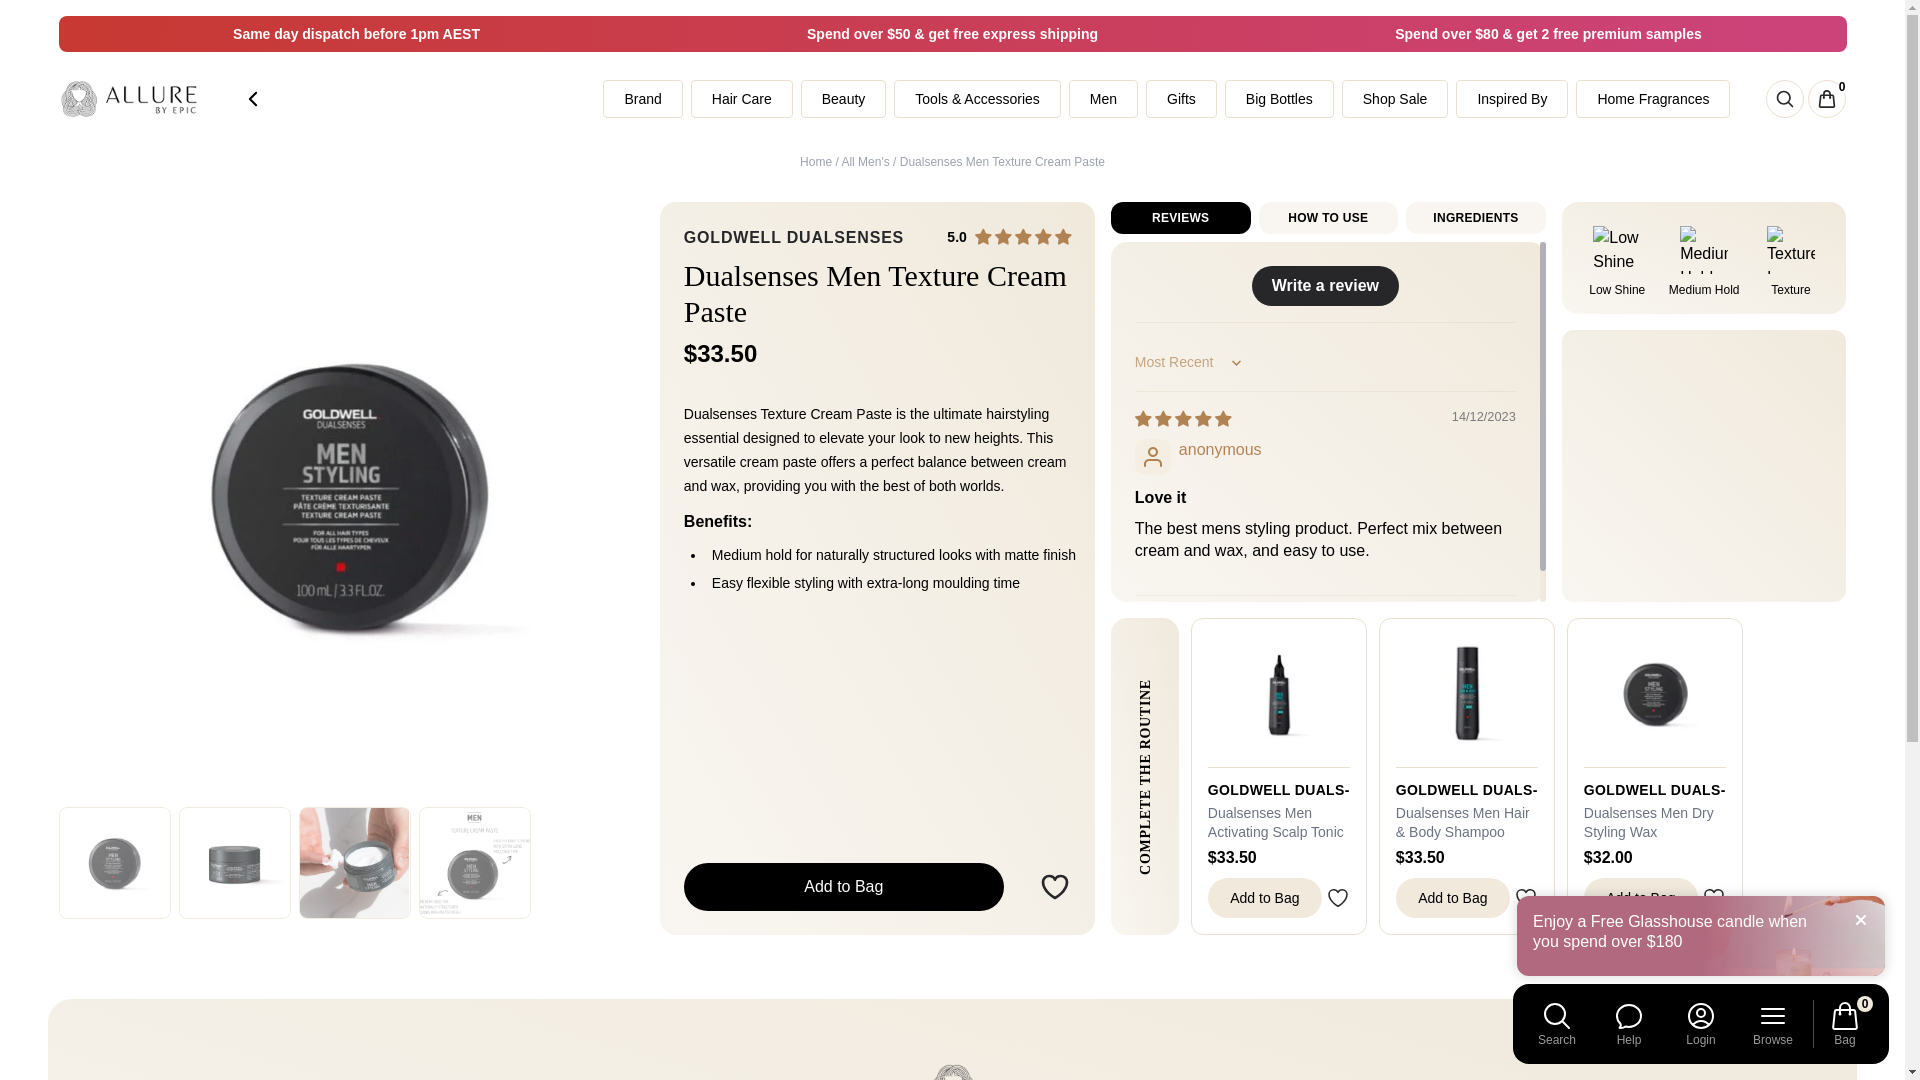  What do you see at coordinates (252, 98) in the screenshot?
I see `Previous Page` at bounding box center [252, 98].